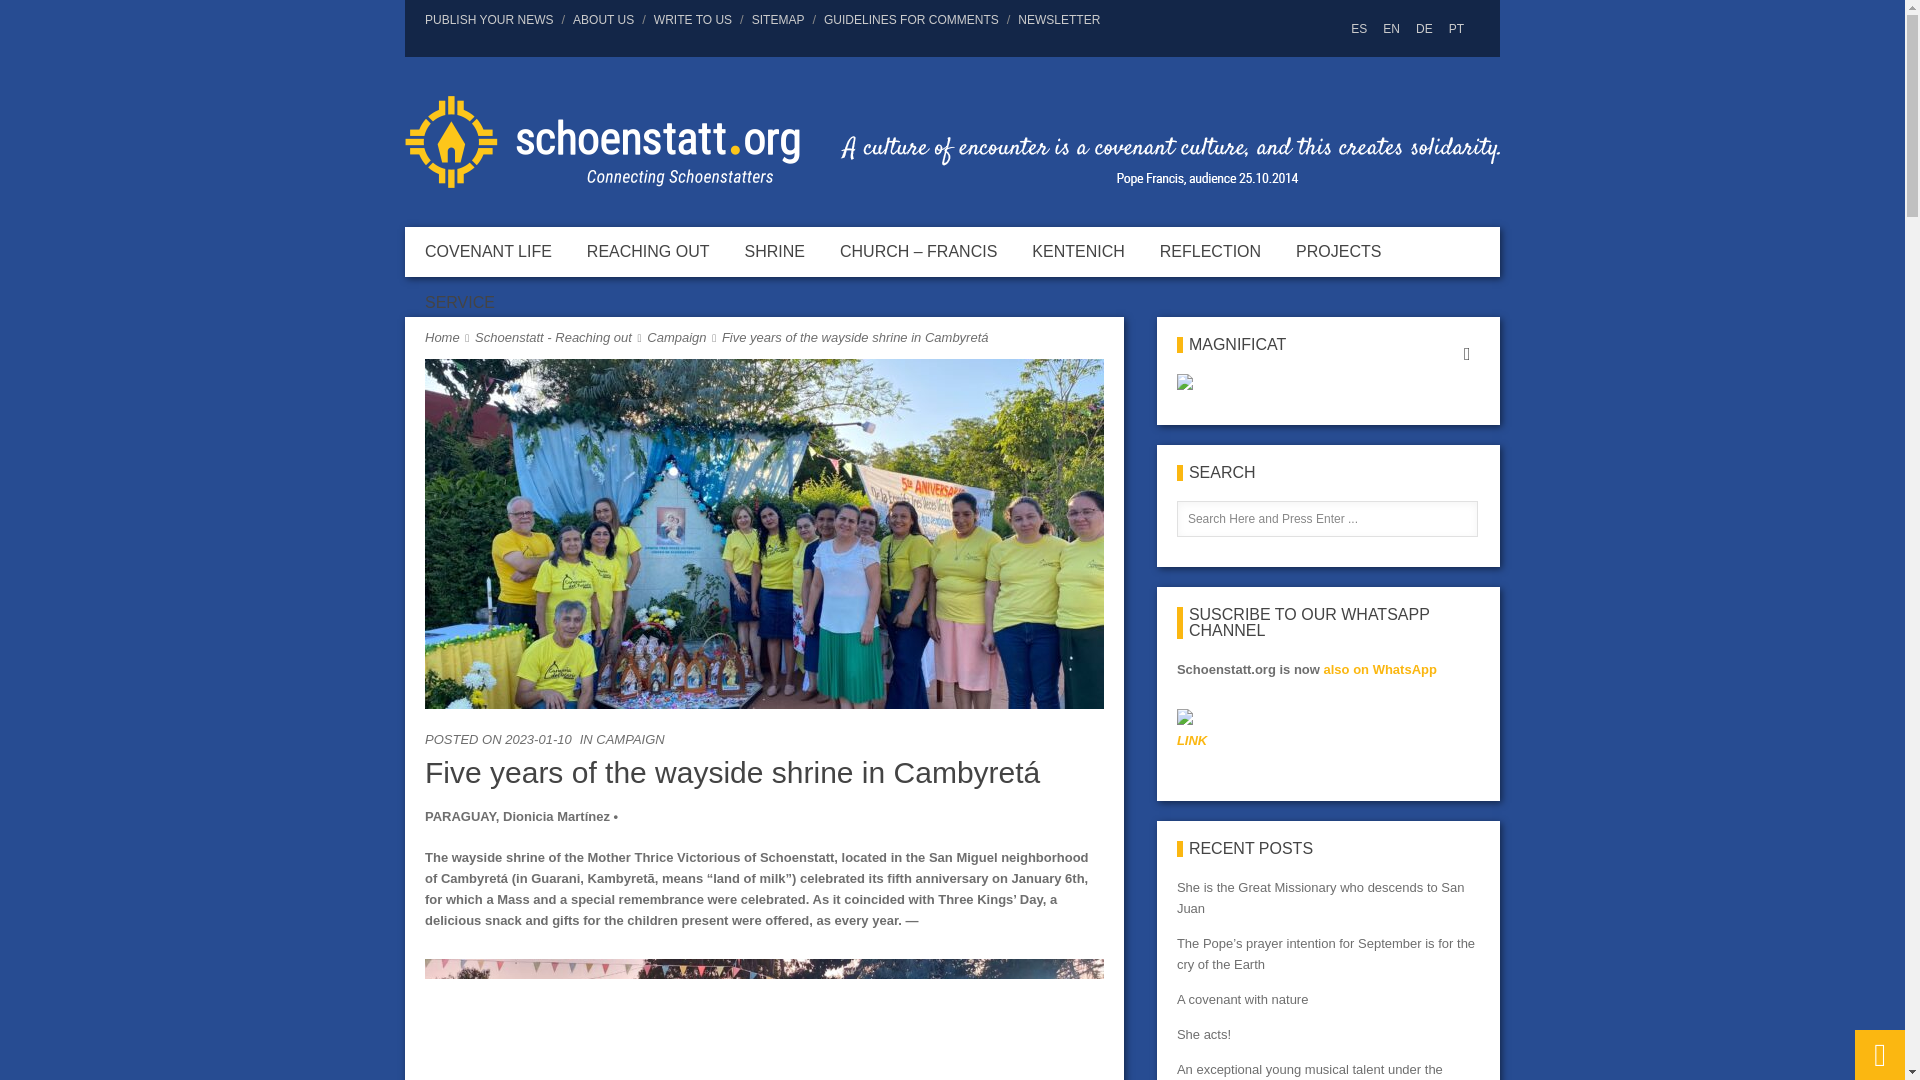 Image resolution: width=1920 pixels, height=1080 pixels. What do you see at coordinates (488, 251) in the screenshot?
I see `COVENANT LIFE` at bounding box center [488, 251].